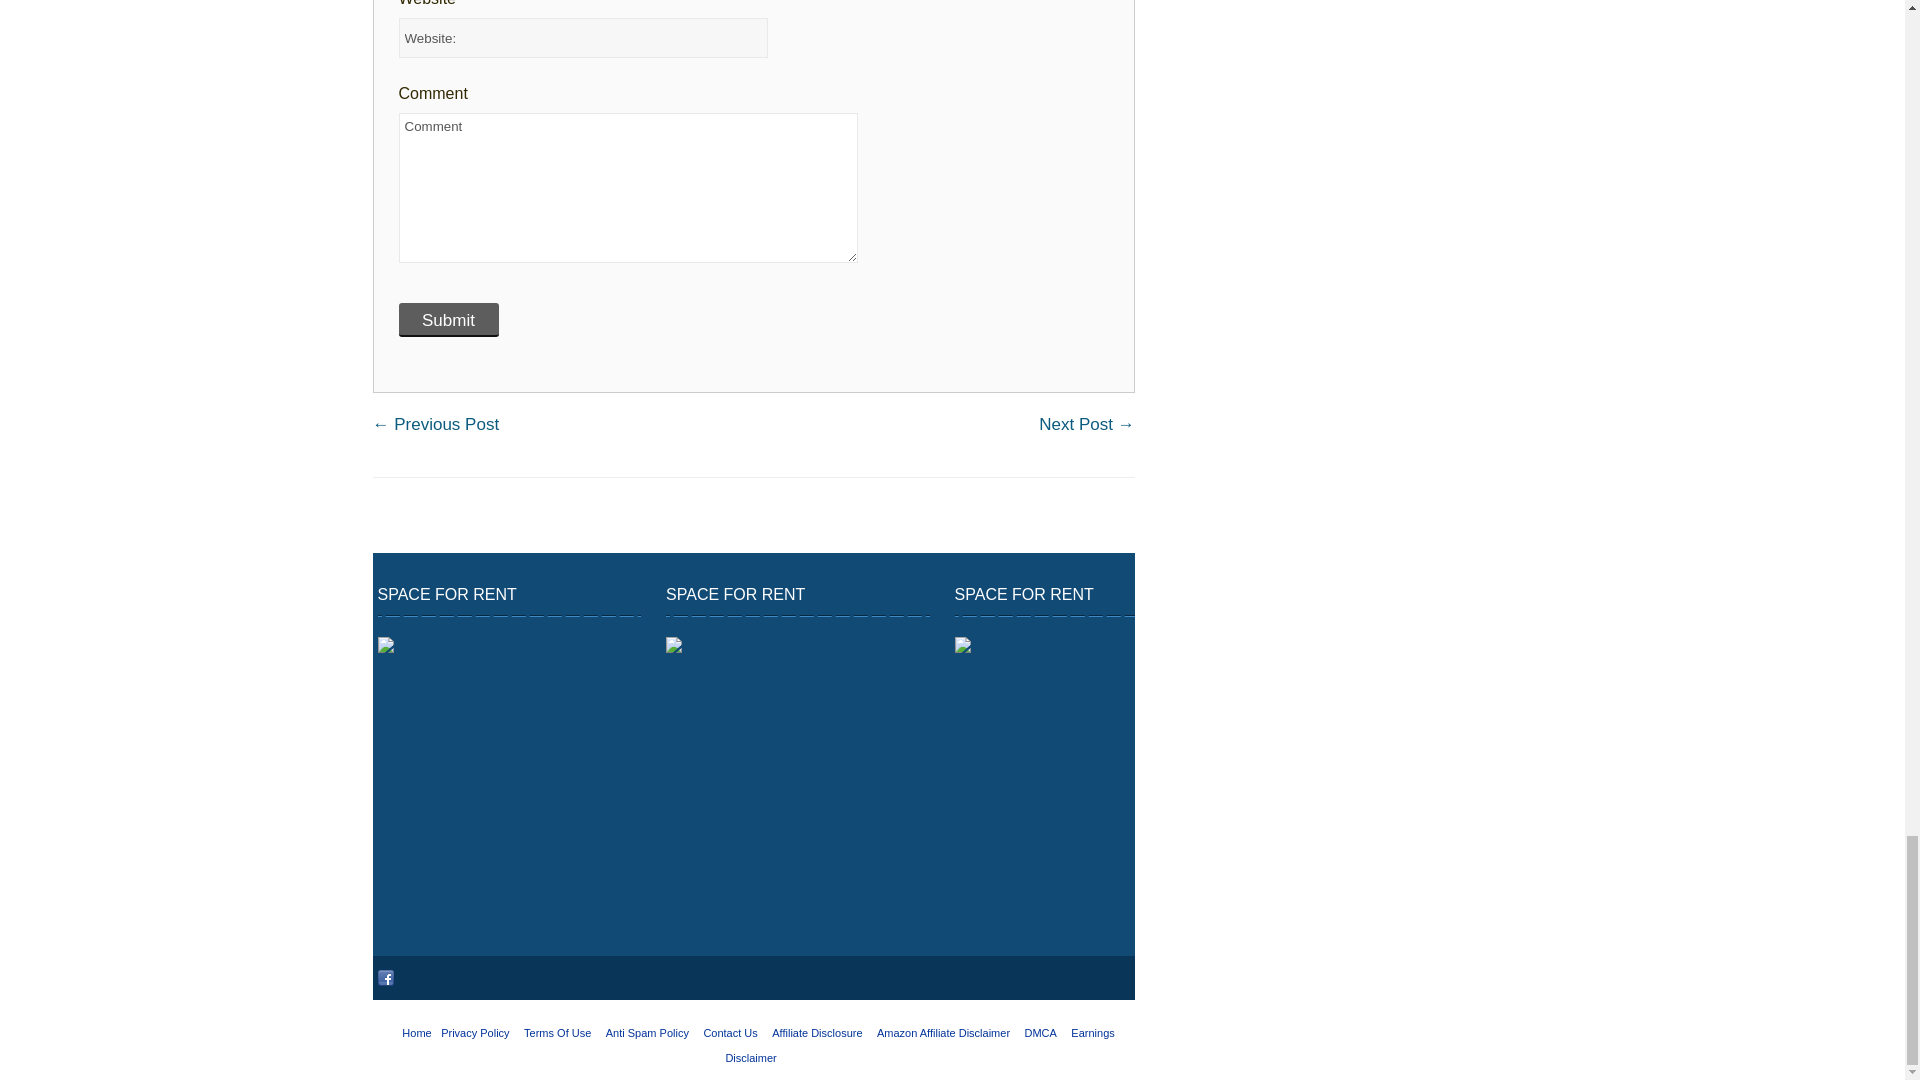 The width and height of the screenshot is (1920, 1080). I want to click on Anti Spam Policy, so click(648, 1032).